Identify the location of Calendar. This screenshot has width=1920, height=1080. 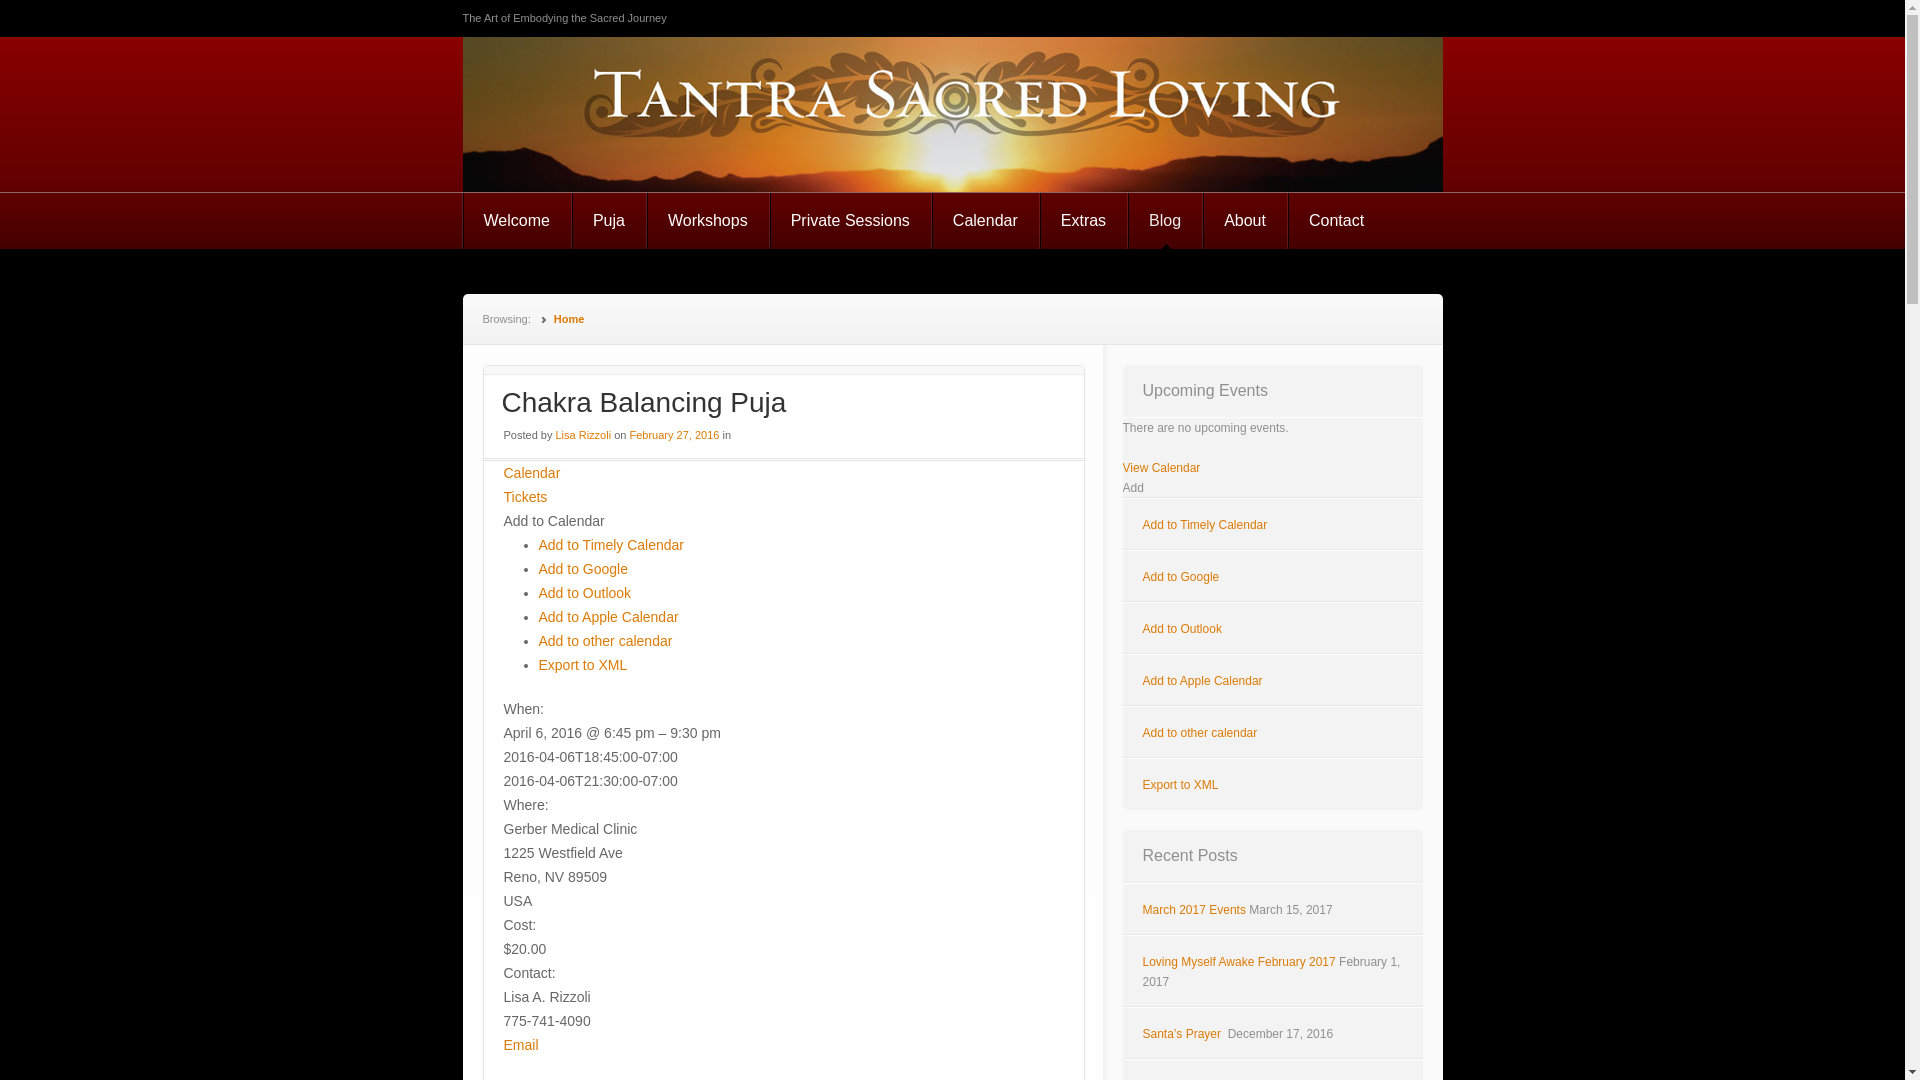
(532, 472).